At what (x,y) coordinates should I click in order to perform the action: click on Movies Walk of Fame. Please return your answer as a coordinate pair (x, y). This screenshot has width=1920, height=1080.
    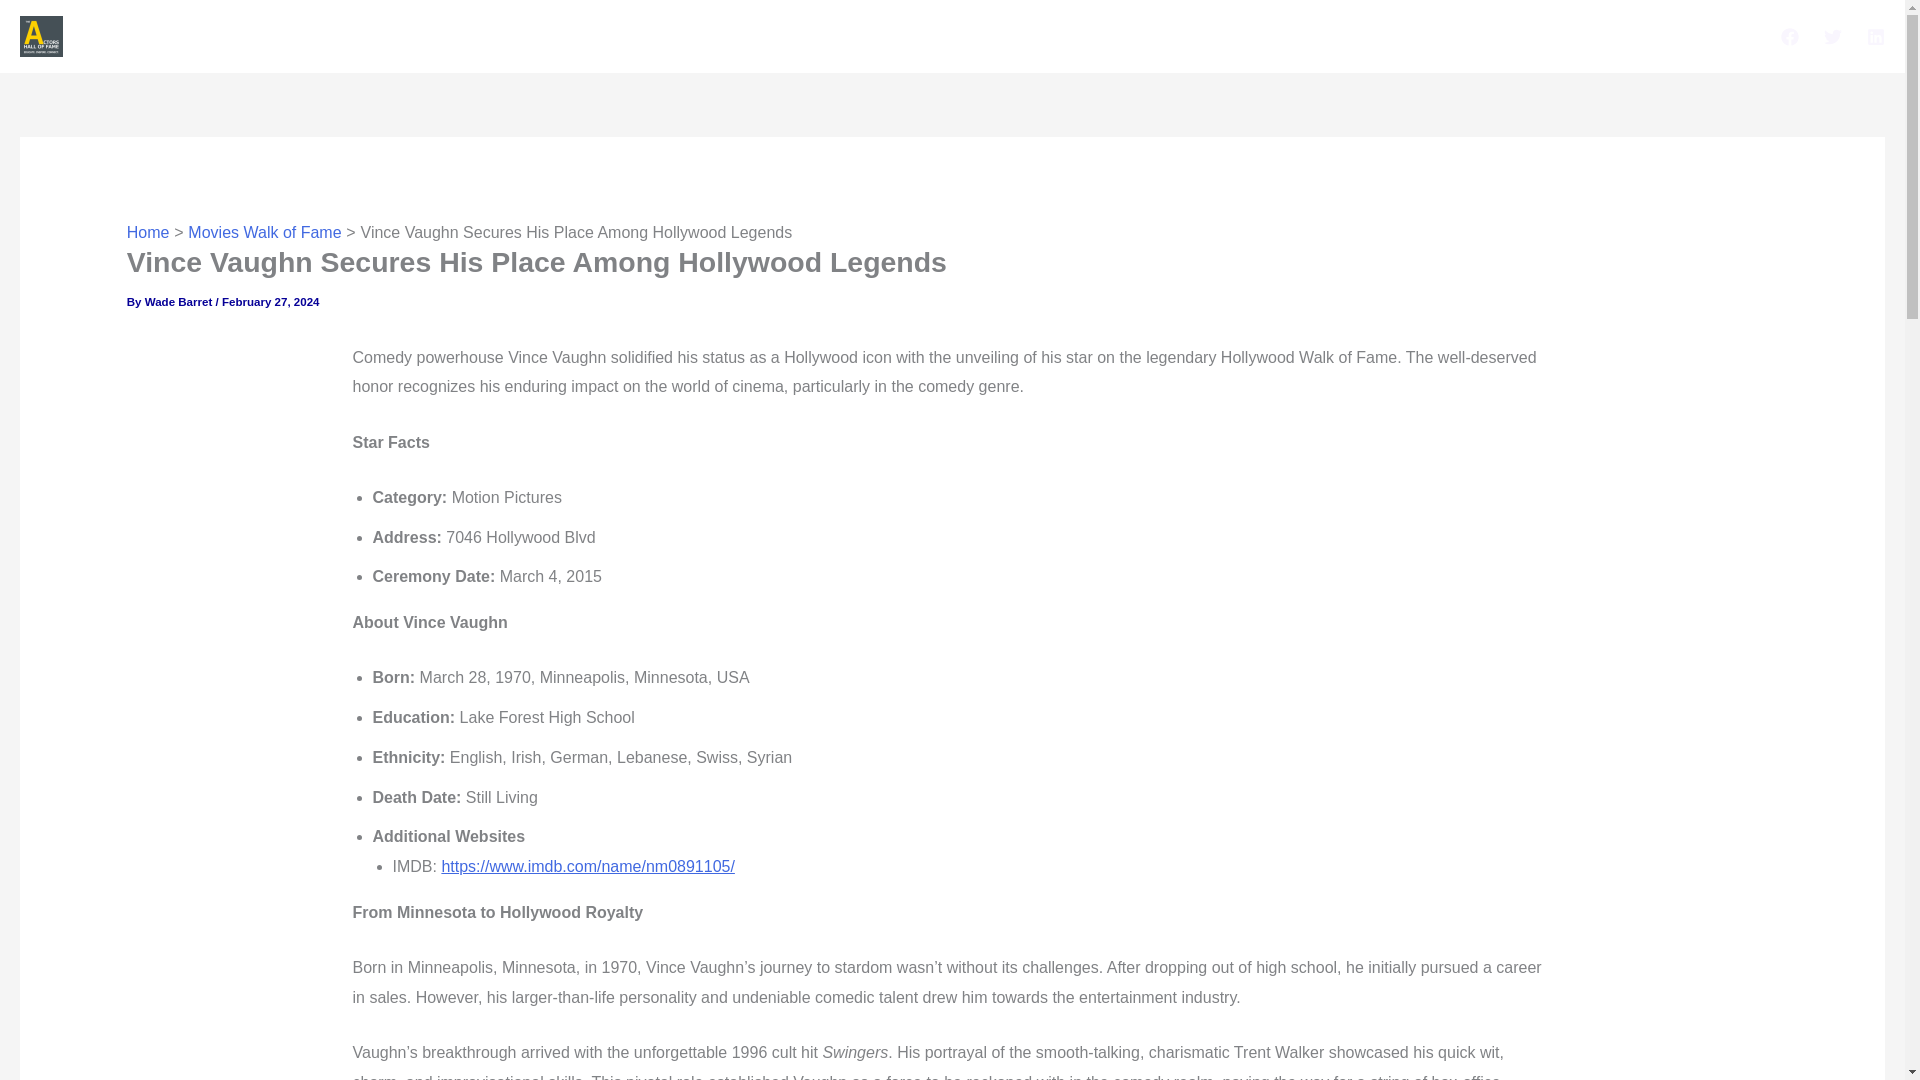
    Looking at the image, I should click on (264, 232).